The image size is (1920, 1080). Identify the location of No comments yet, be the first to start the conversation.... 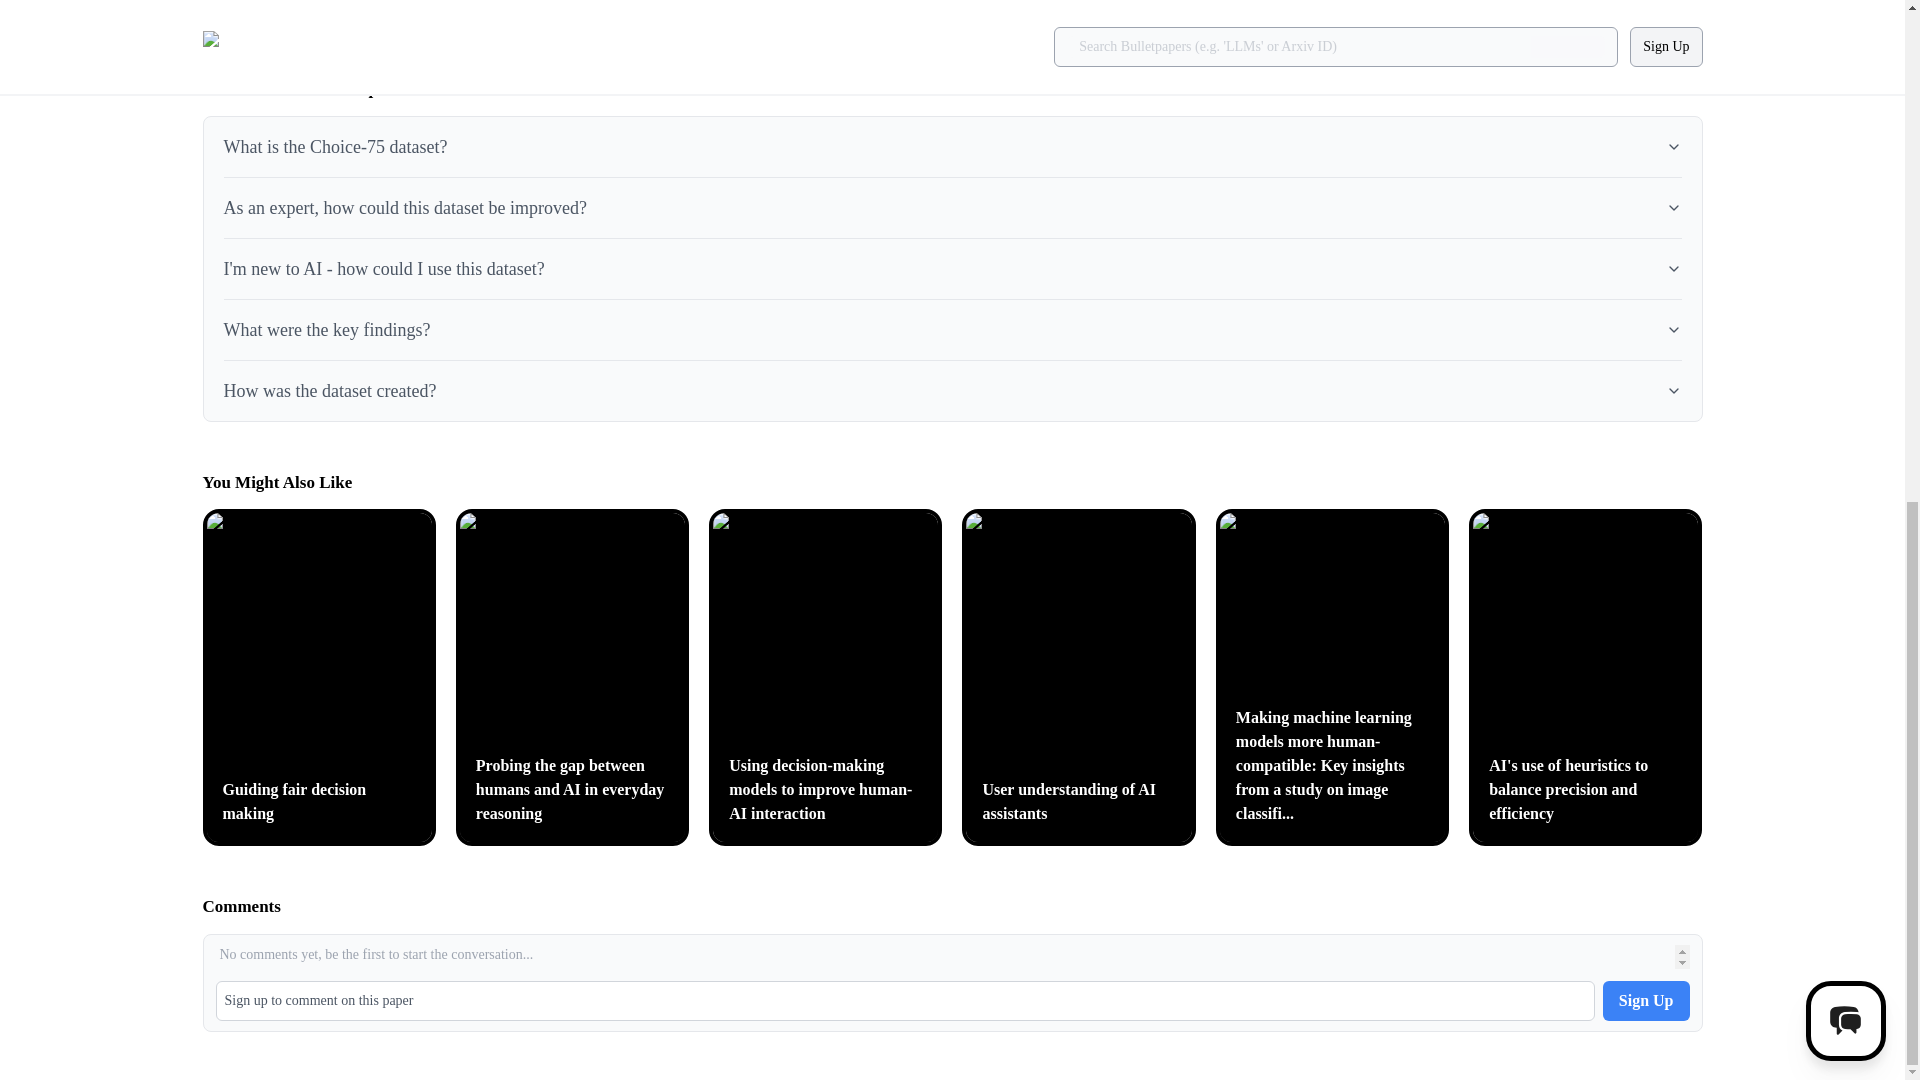
(952, 956).